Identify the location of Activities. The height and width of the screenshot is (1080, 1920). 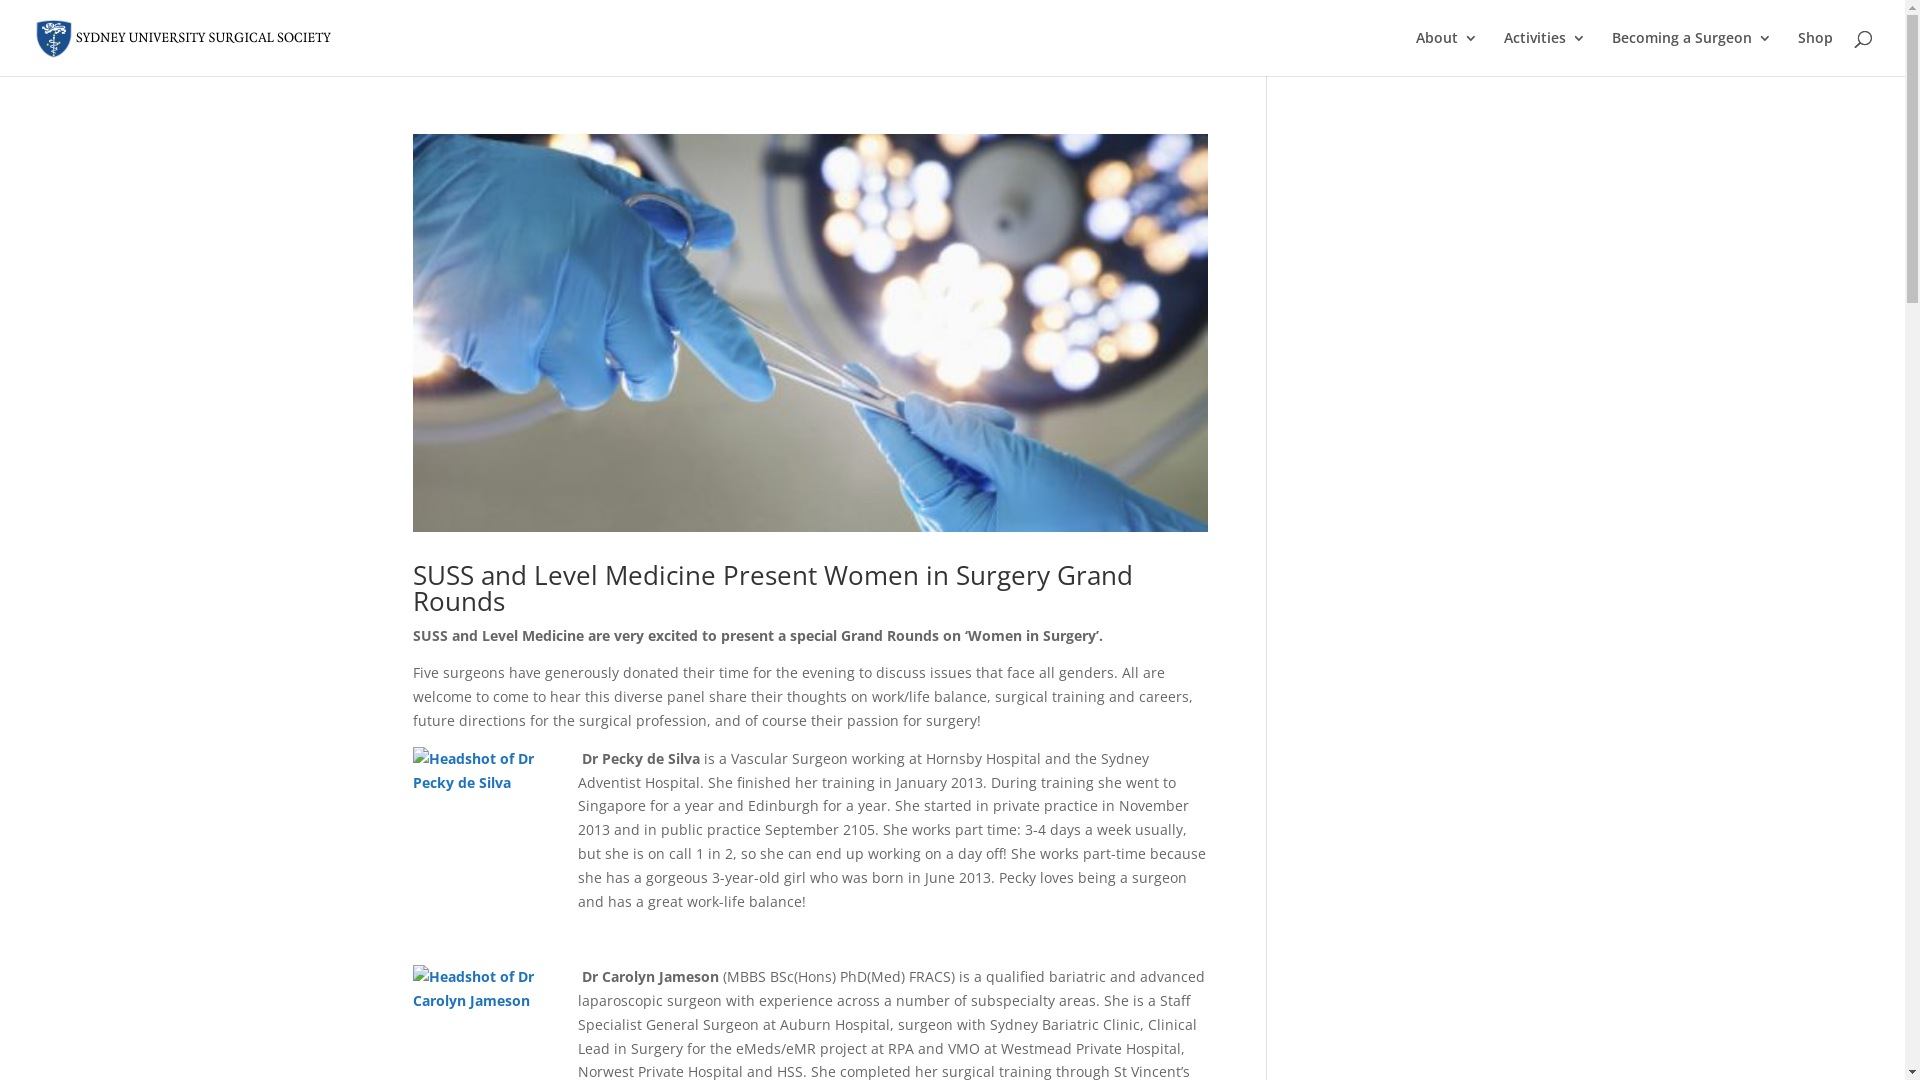
(1545, 54).